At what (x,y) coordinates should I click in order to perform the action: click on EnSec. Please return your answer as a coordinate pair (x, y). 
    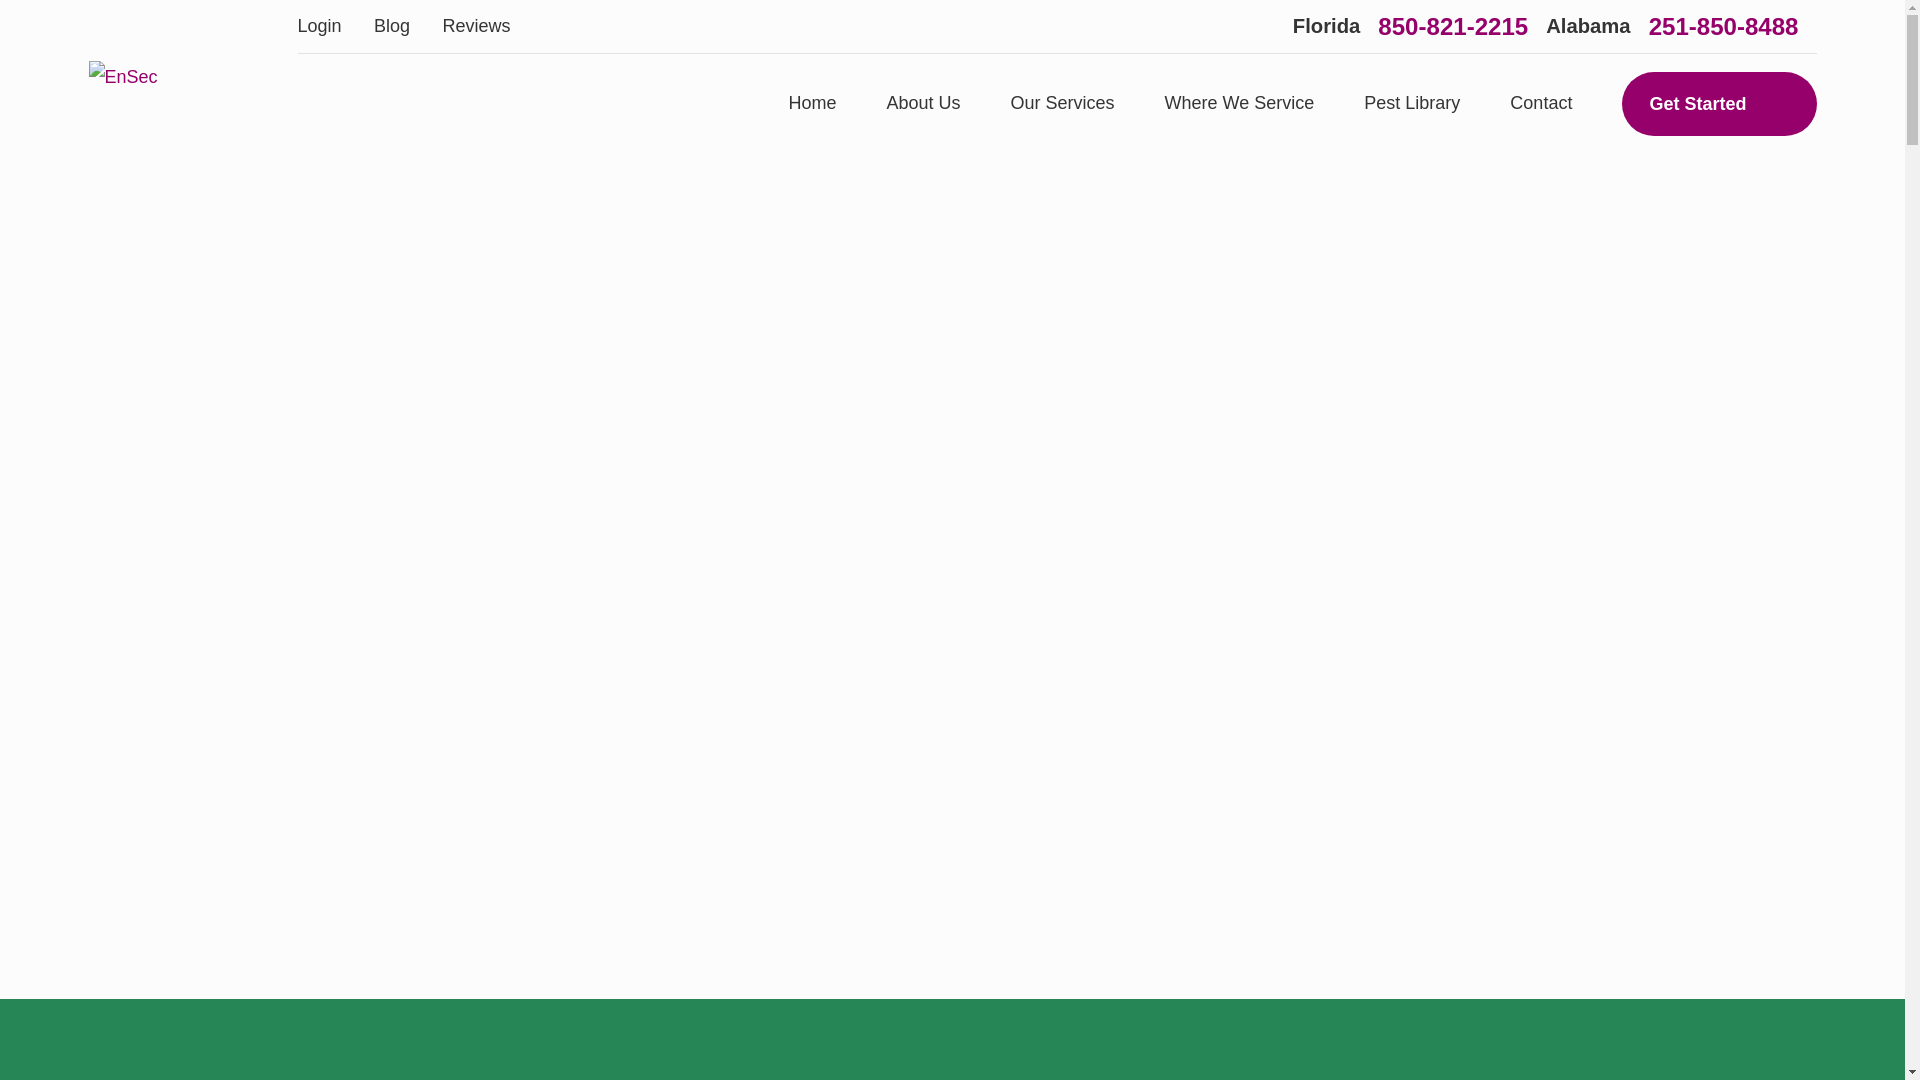
    Looking at the image, I should click on (122, 76).